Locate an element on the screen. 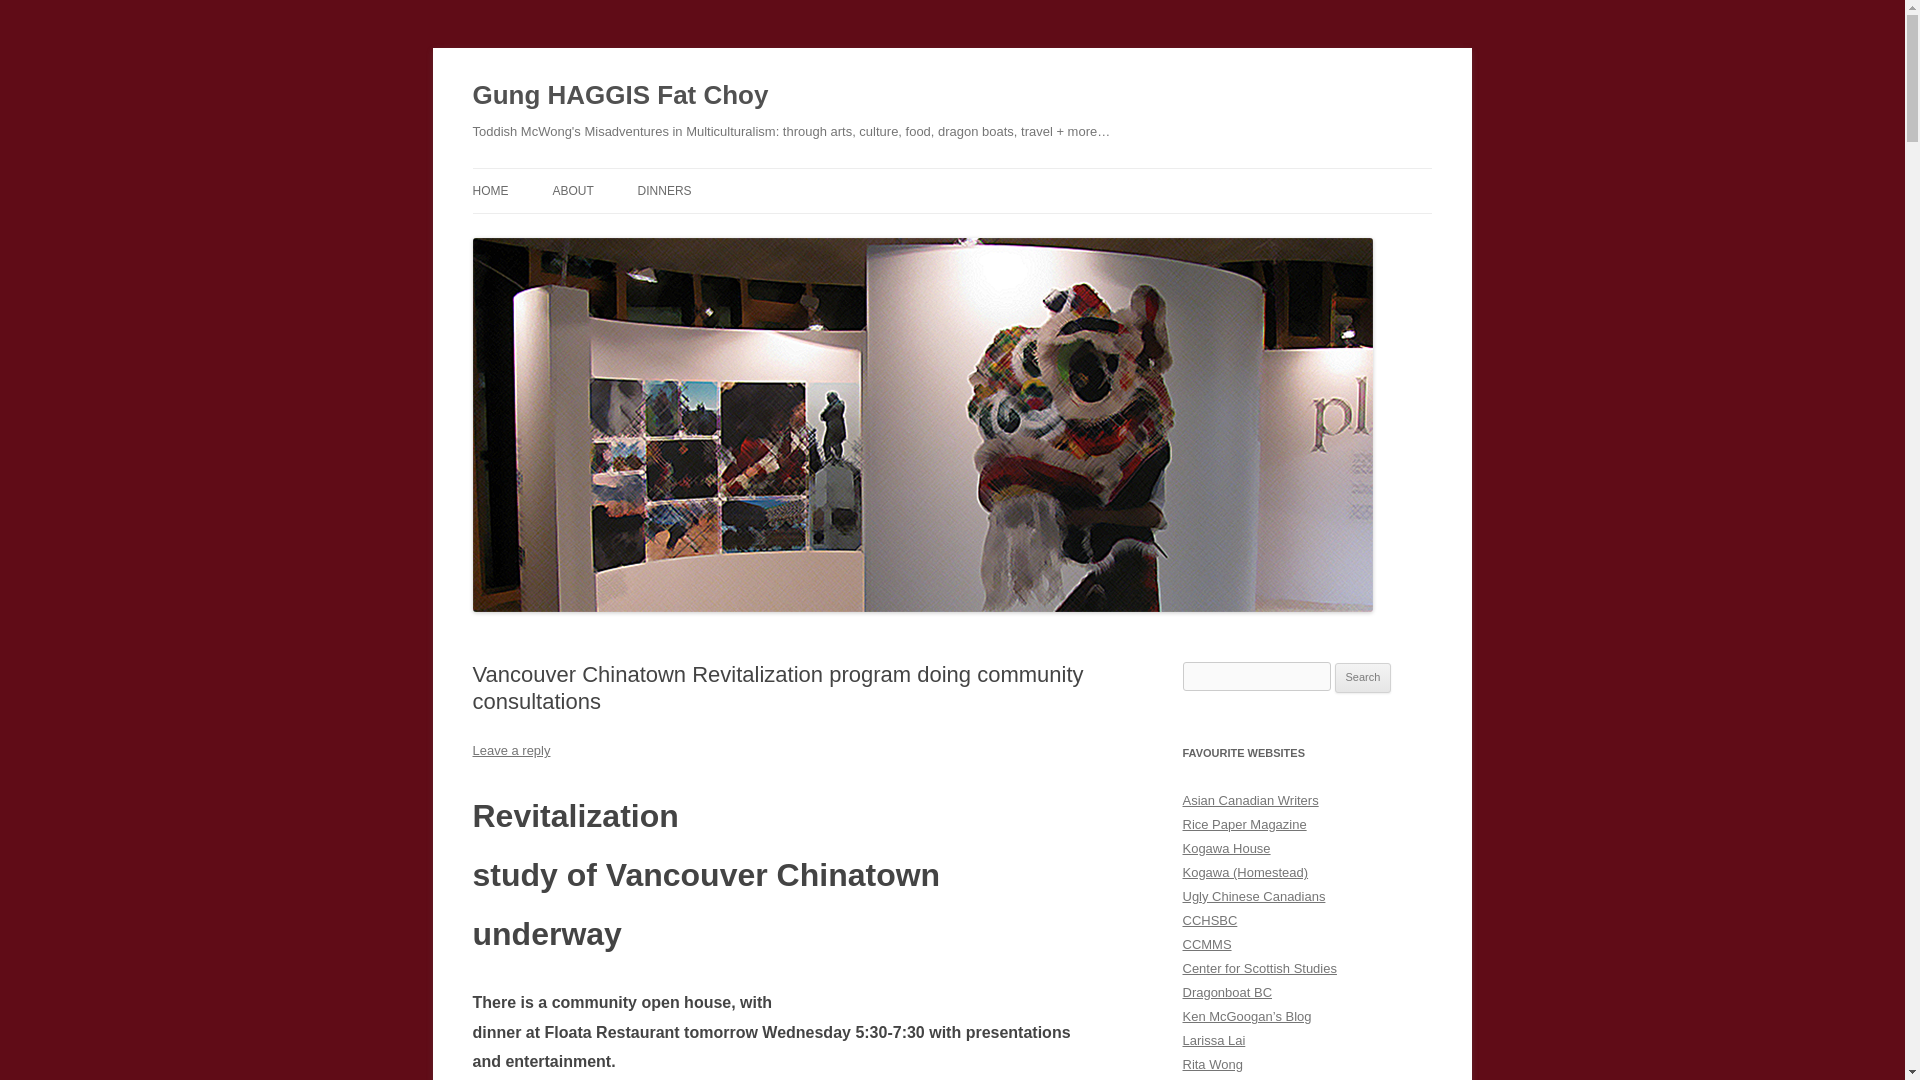 This screenshot has width=1920, height=1080. Ugly Chinese Canadians is located at coordinates (1253, 896).